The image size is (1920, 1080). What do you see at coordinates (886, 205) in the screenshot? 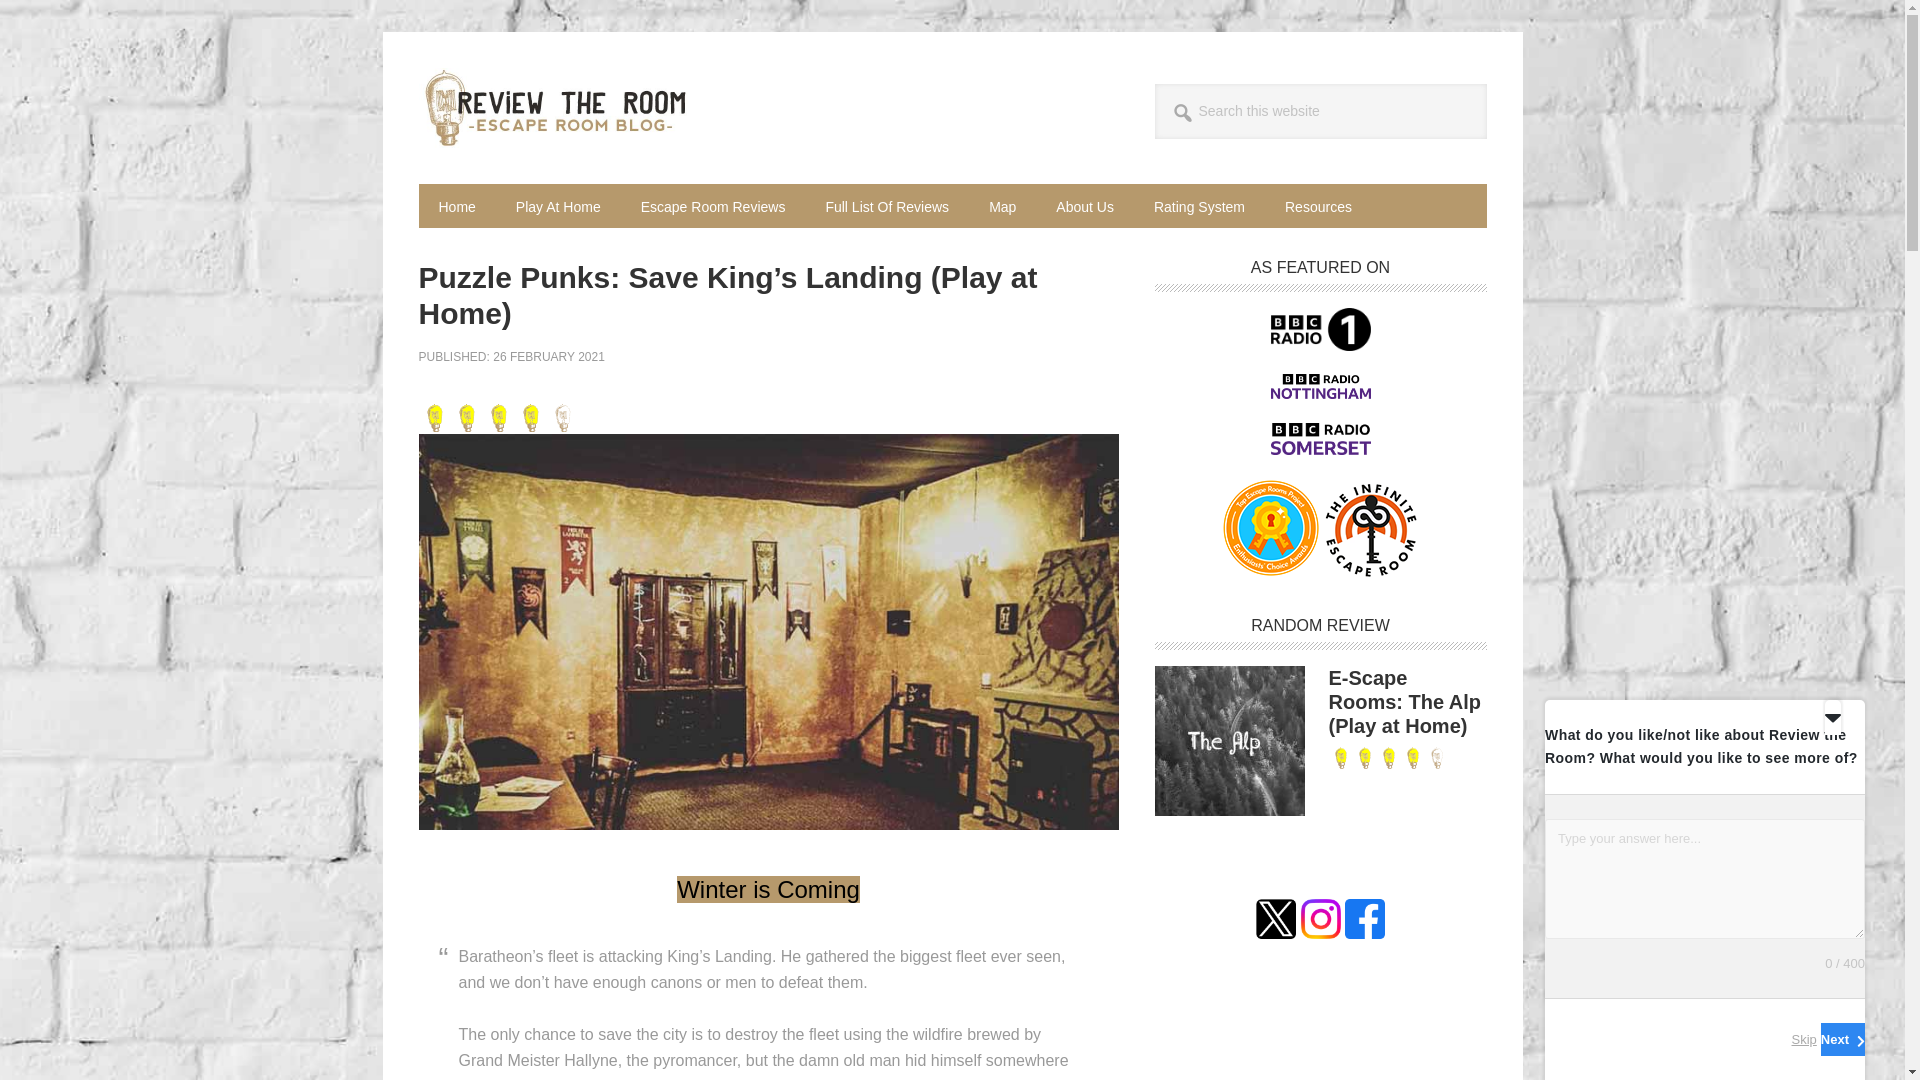
I see `Full List Of Reviews` at bounding box center [886, 205].